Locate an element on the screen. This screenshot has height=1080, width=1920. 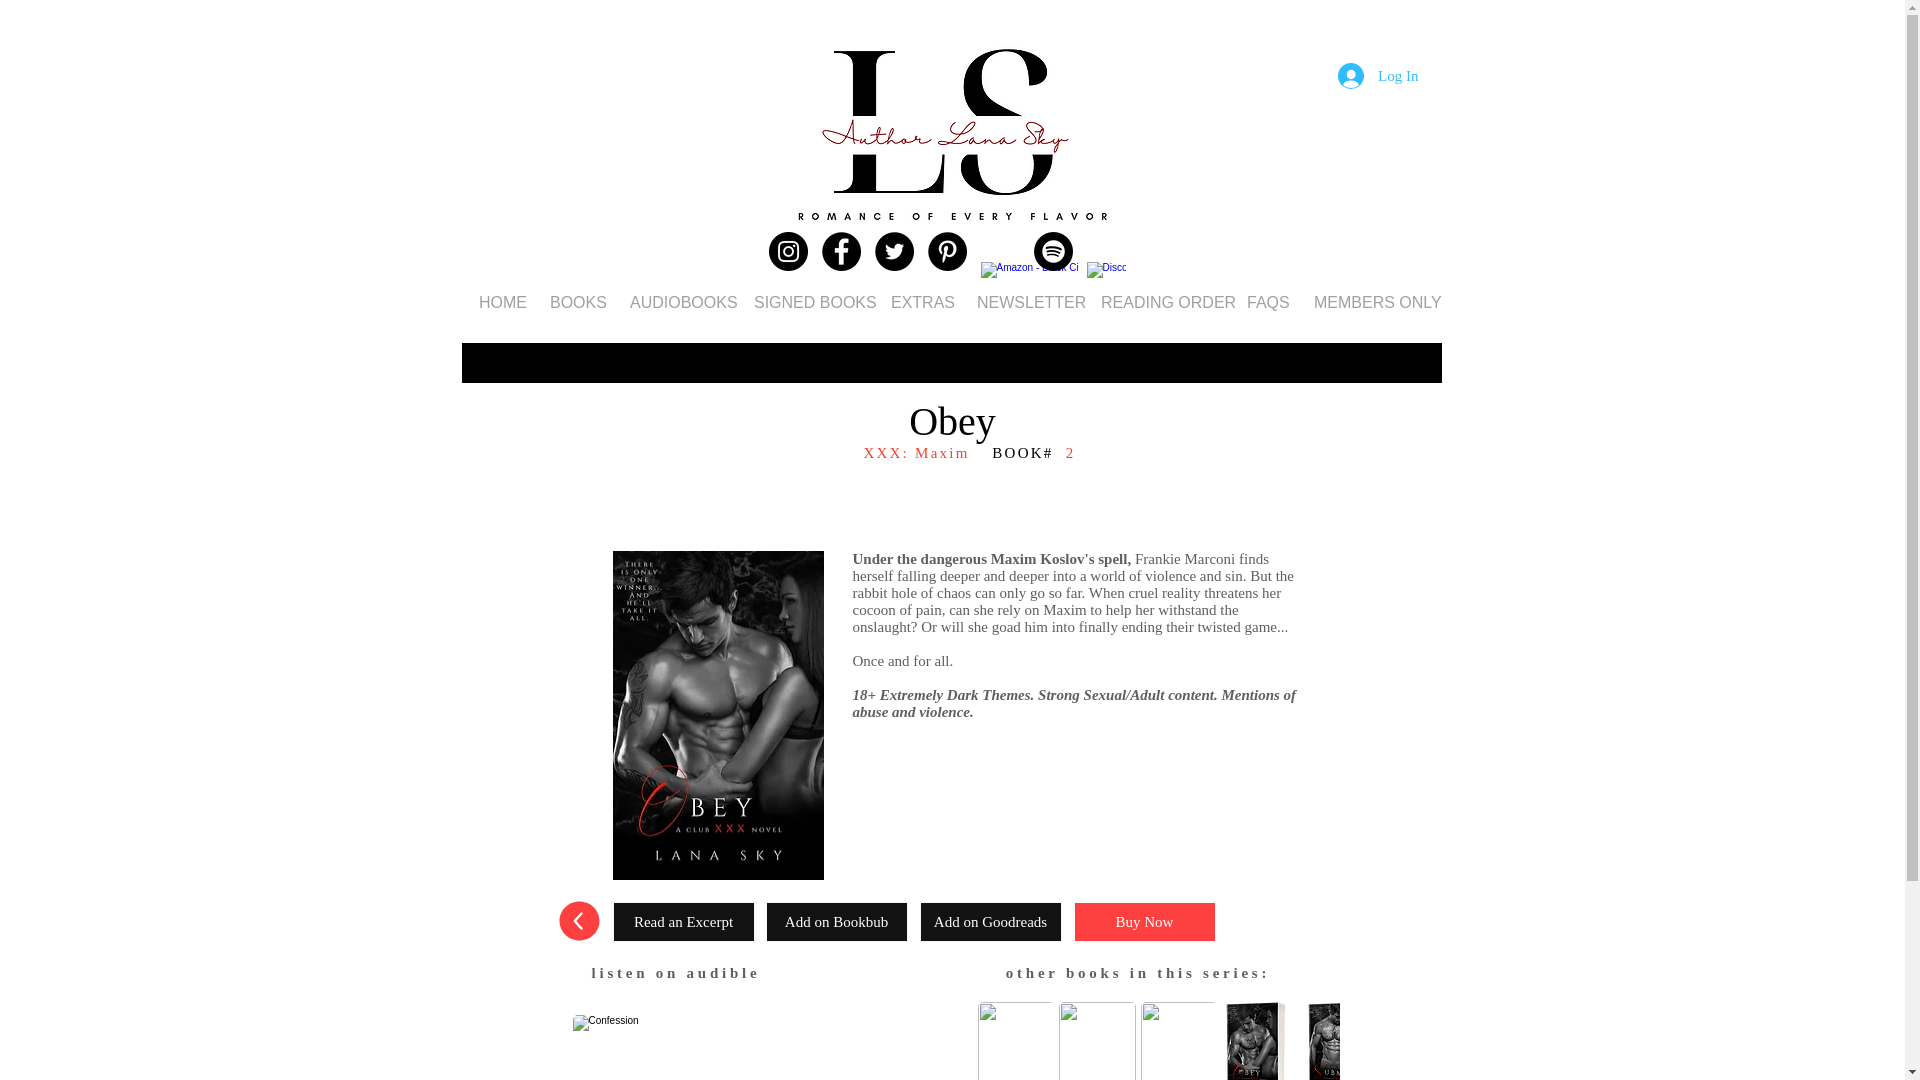
EXTRAS is located at coordinates (918, 302).